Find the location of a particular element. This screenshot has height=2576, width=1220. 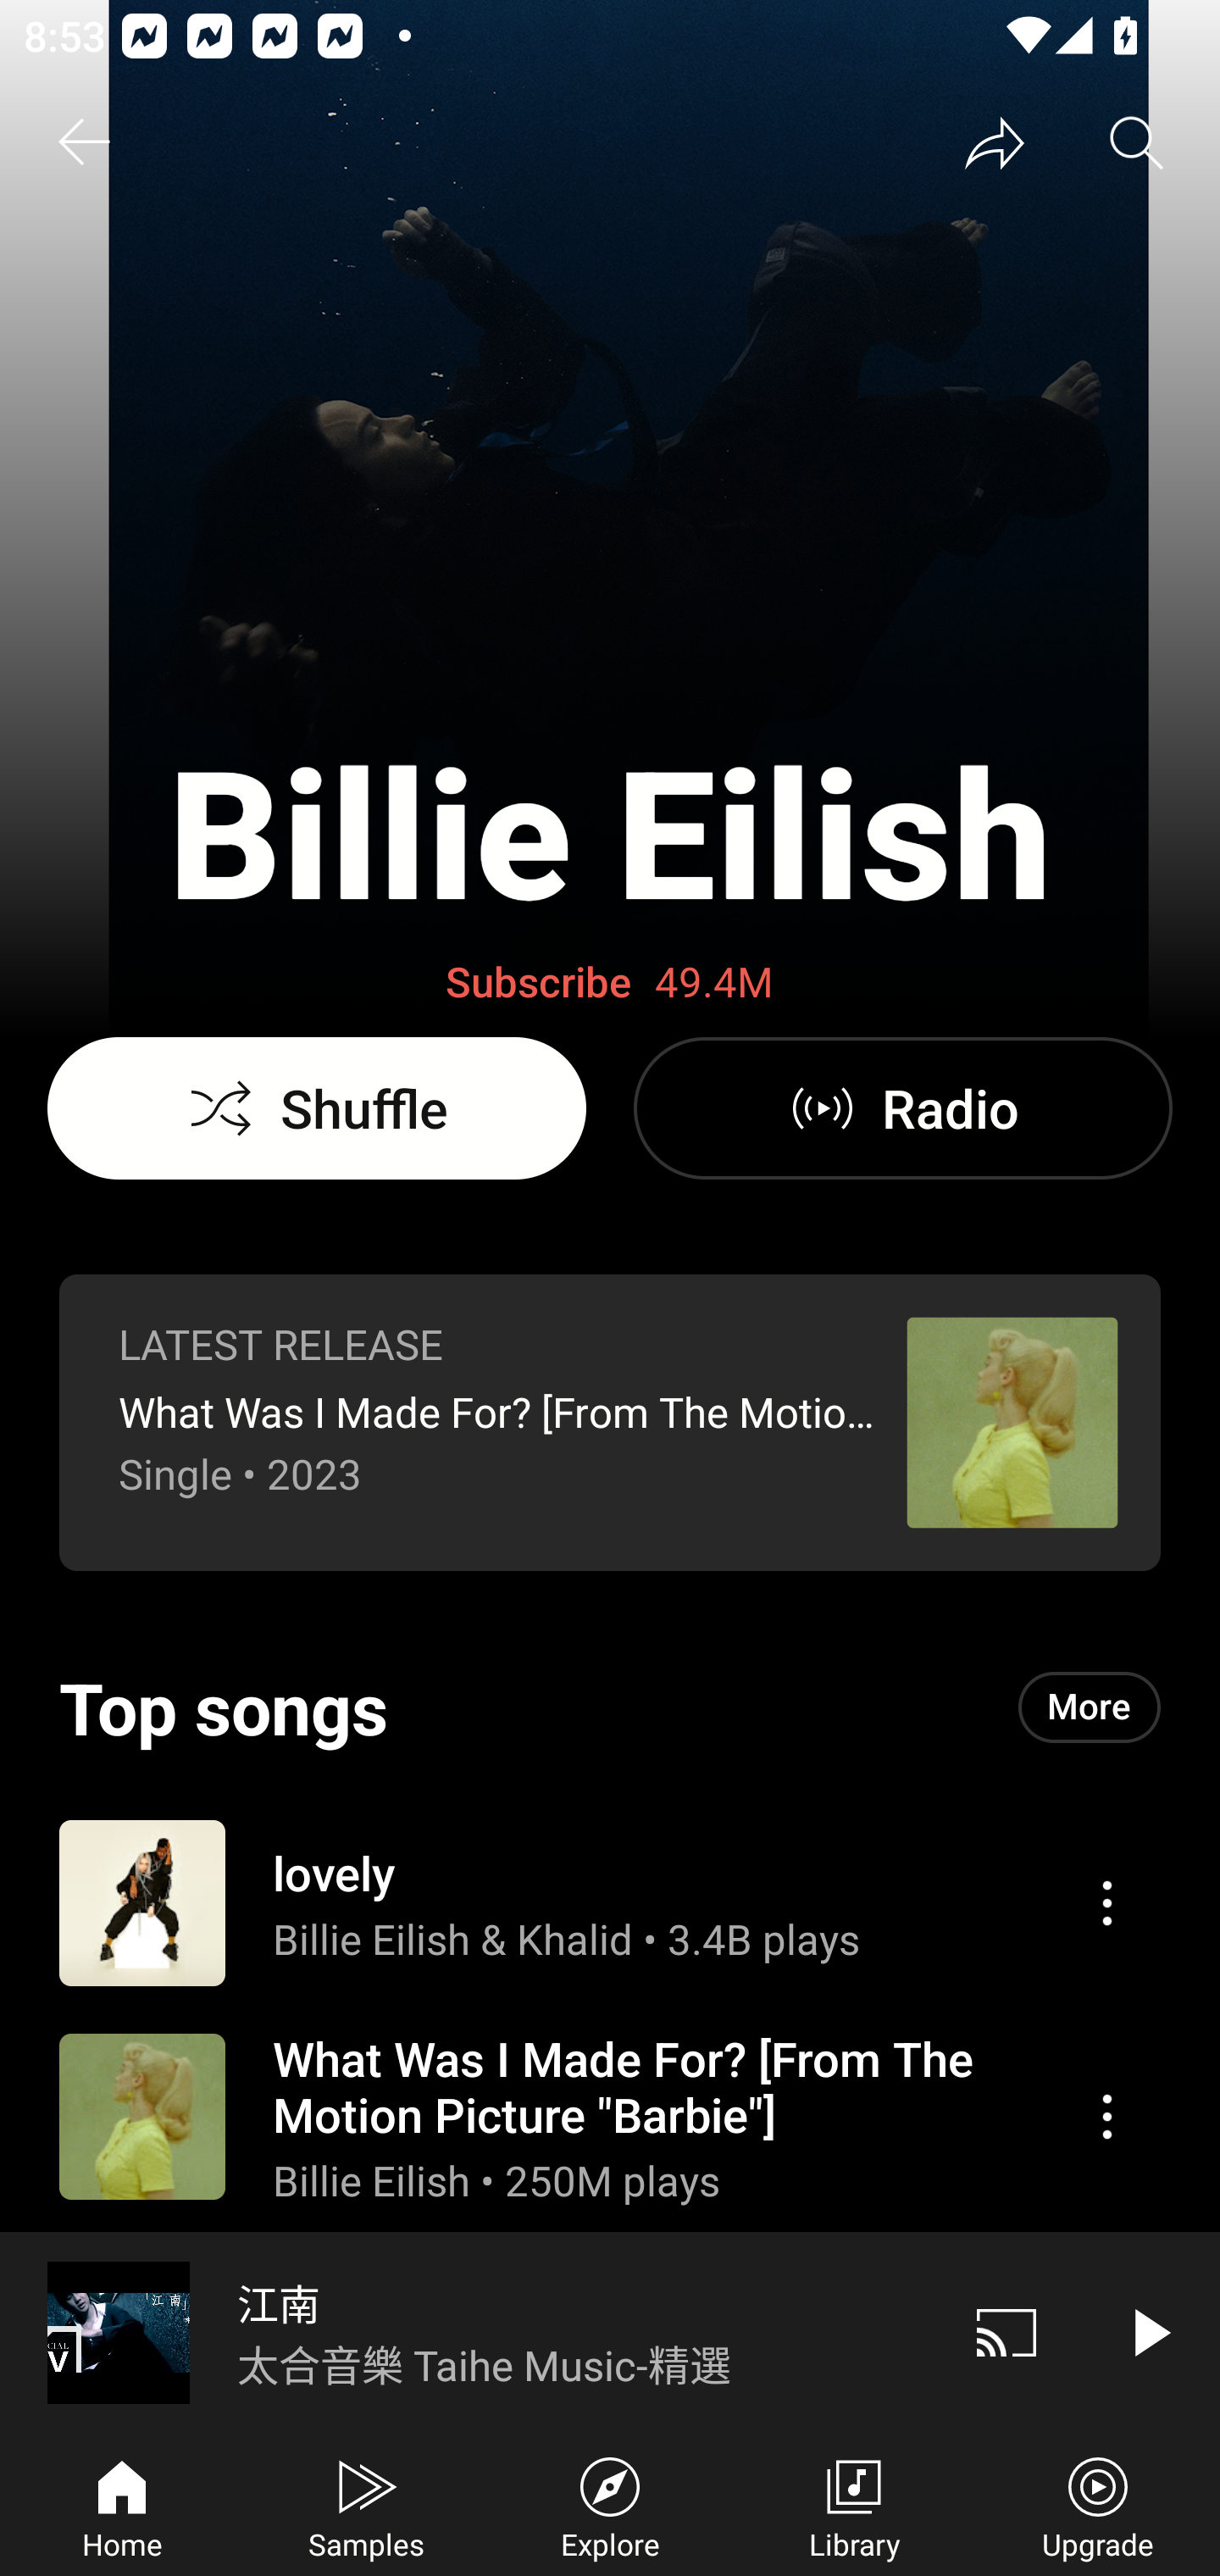

Back is located at coordinates (83, 142).